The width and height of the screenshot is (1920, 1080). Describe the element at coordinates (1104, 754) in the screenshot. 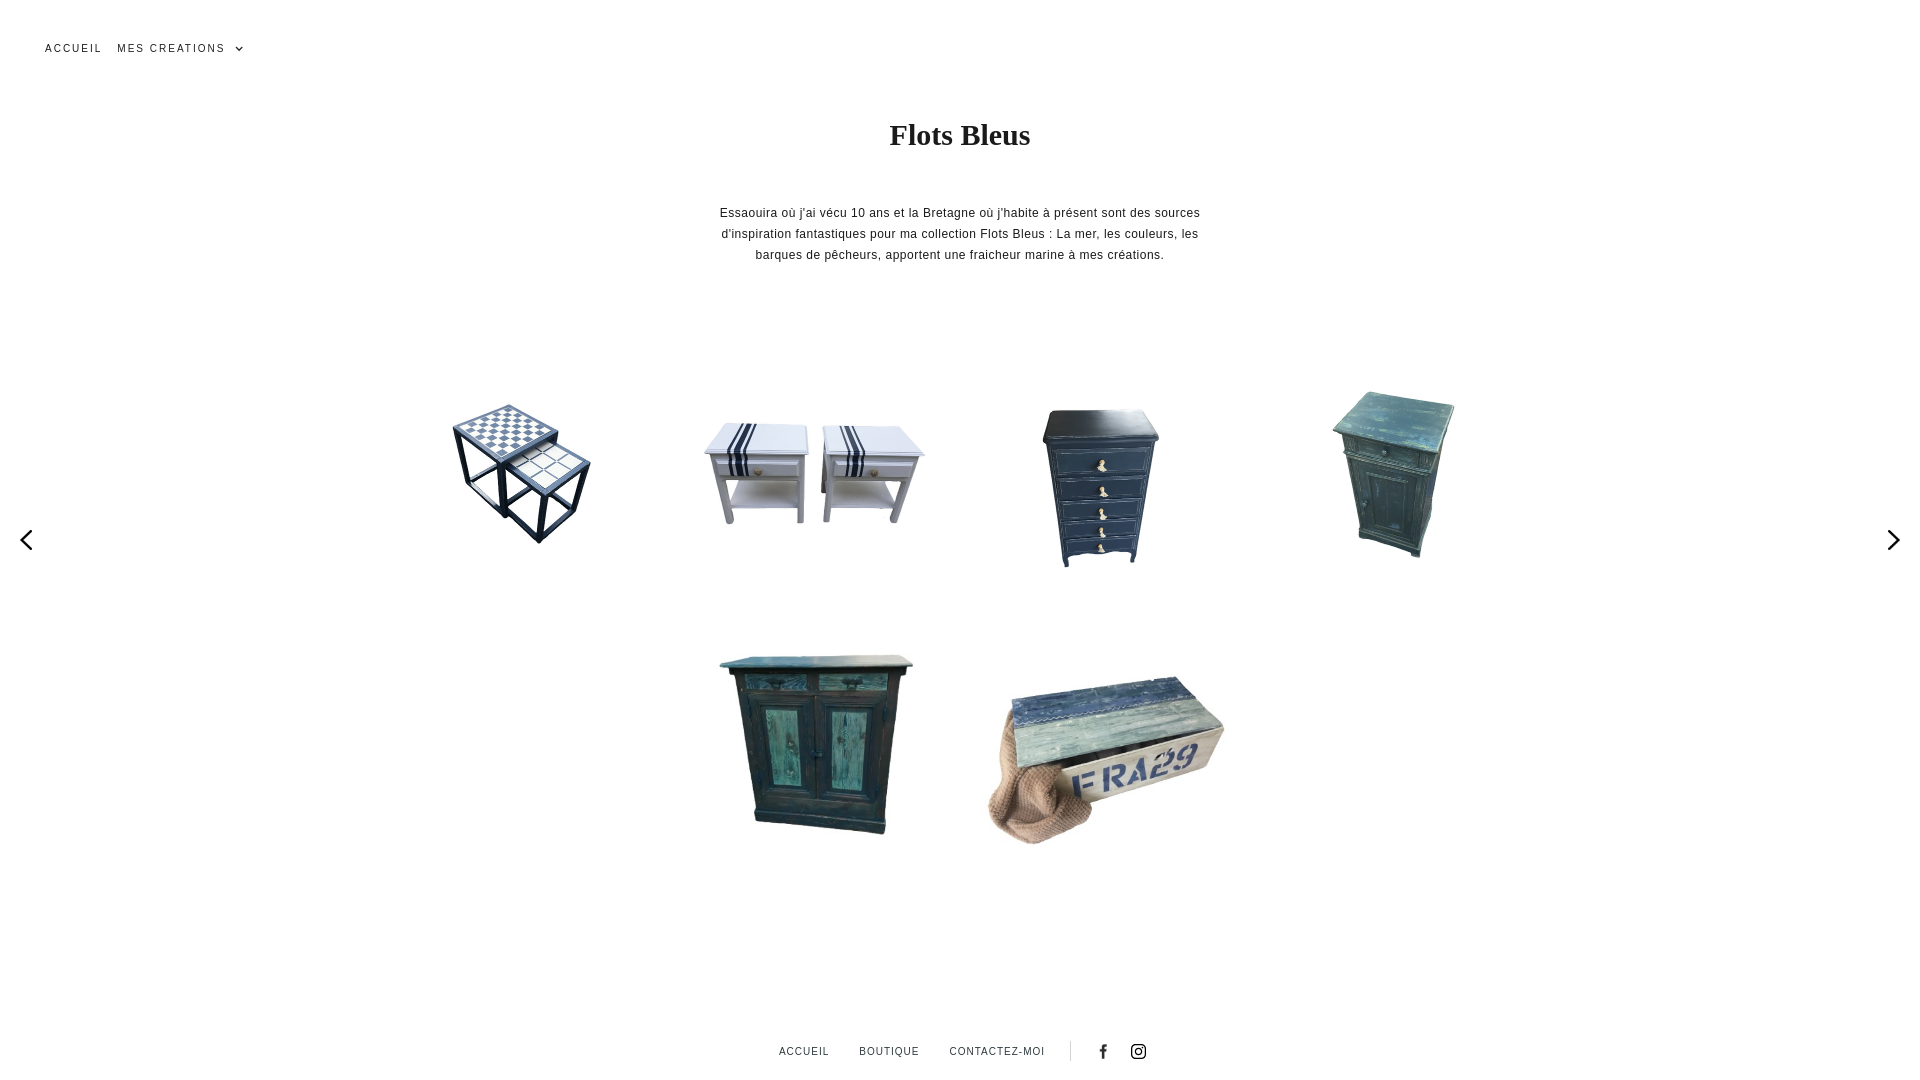

I see `COFFRE` at that location.